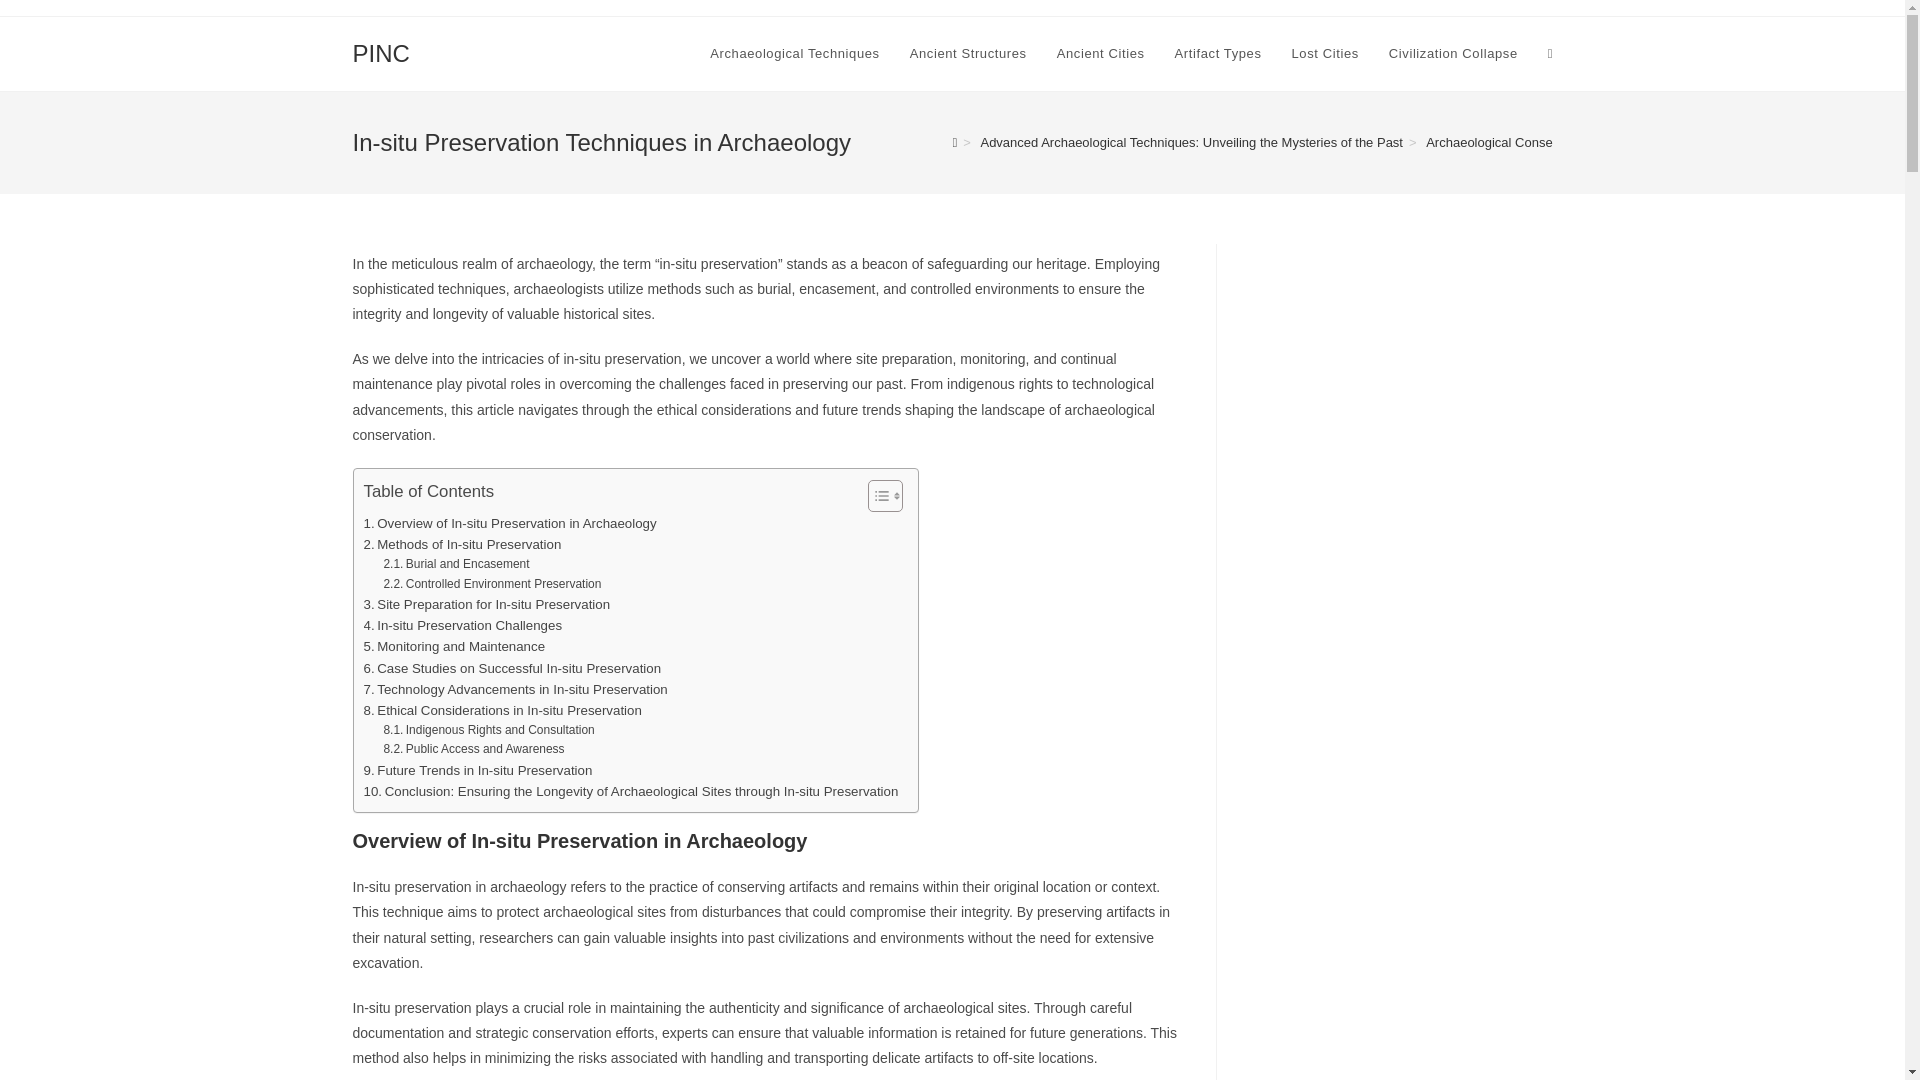 Image resolution: width=1920 pixels, height=1080 pixels. I want to click on Artifact Types, so click(1218, 54).